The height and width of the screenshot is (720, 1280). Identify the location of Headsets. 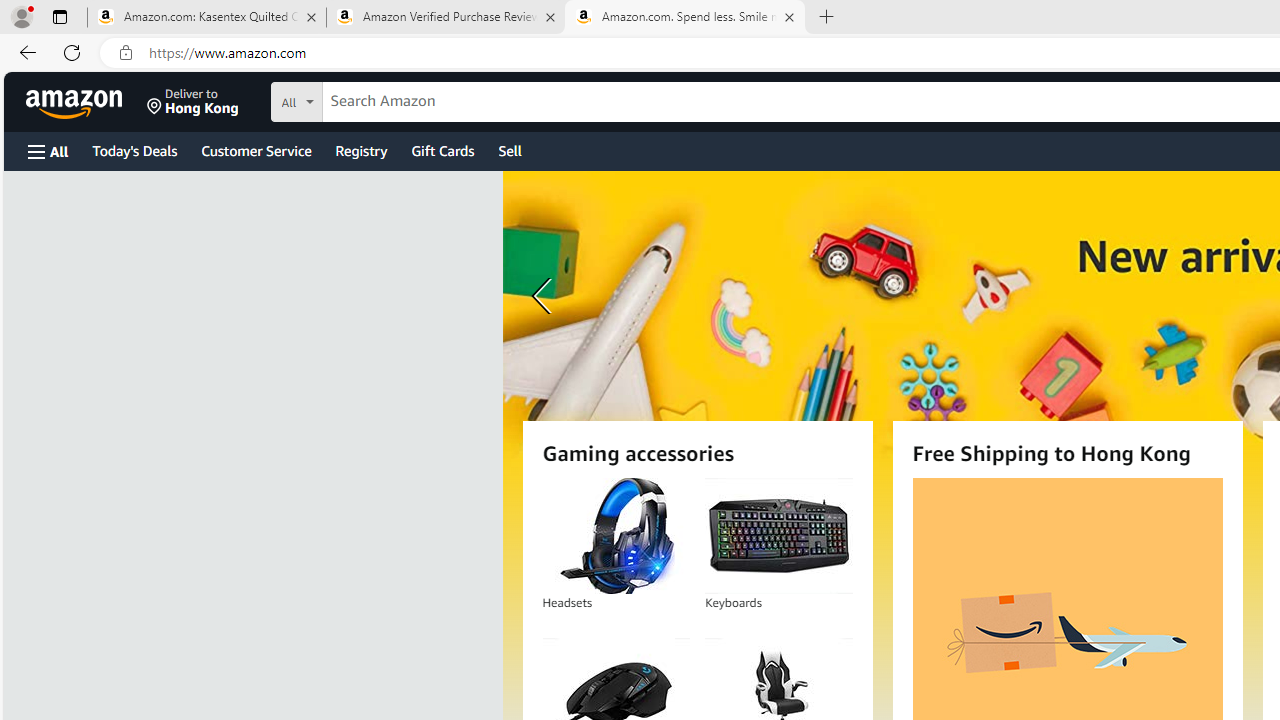
(616, 536).